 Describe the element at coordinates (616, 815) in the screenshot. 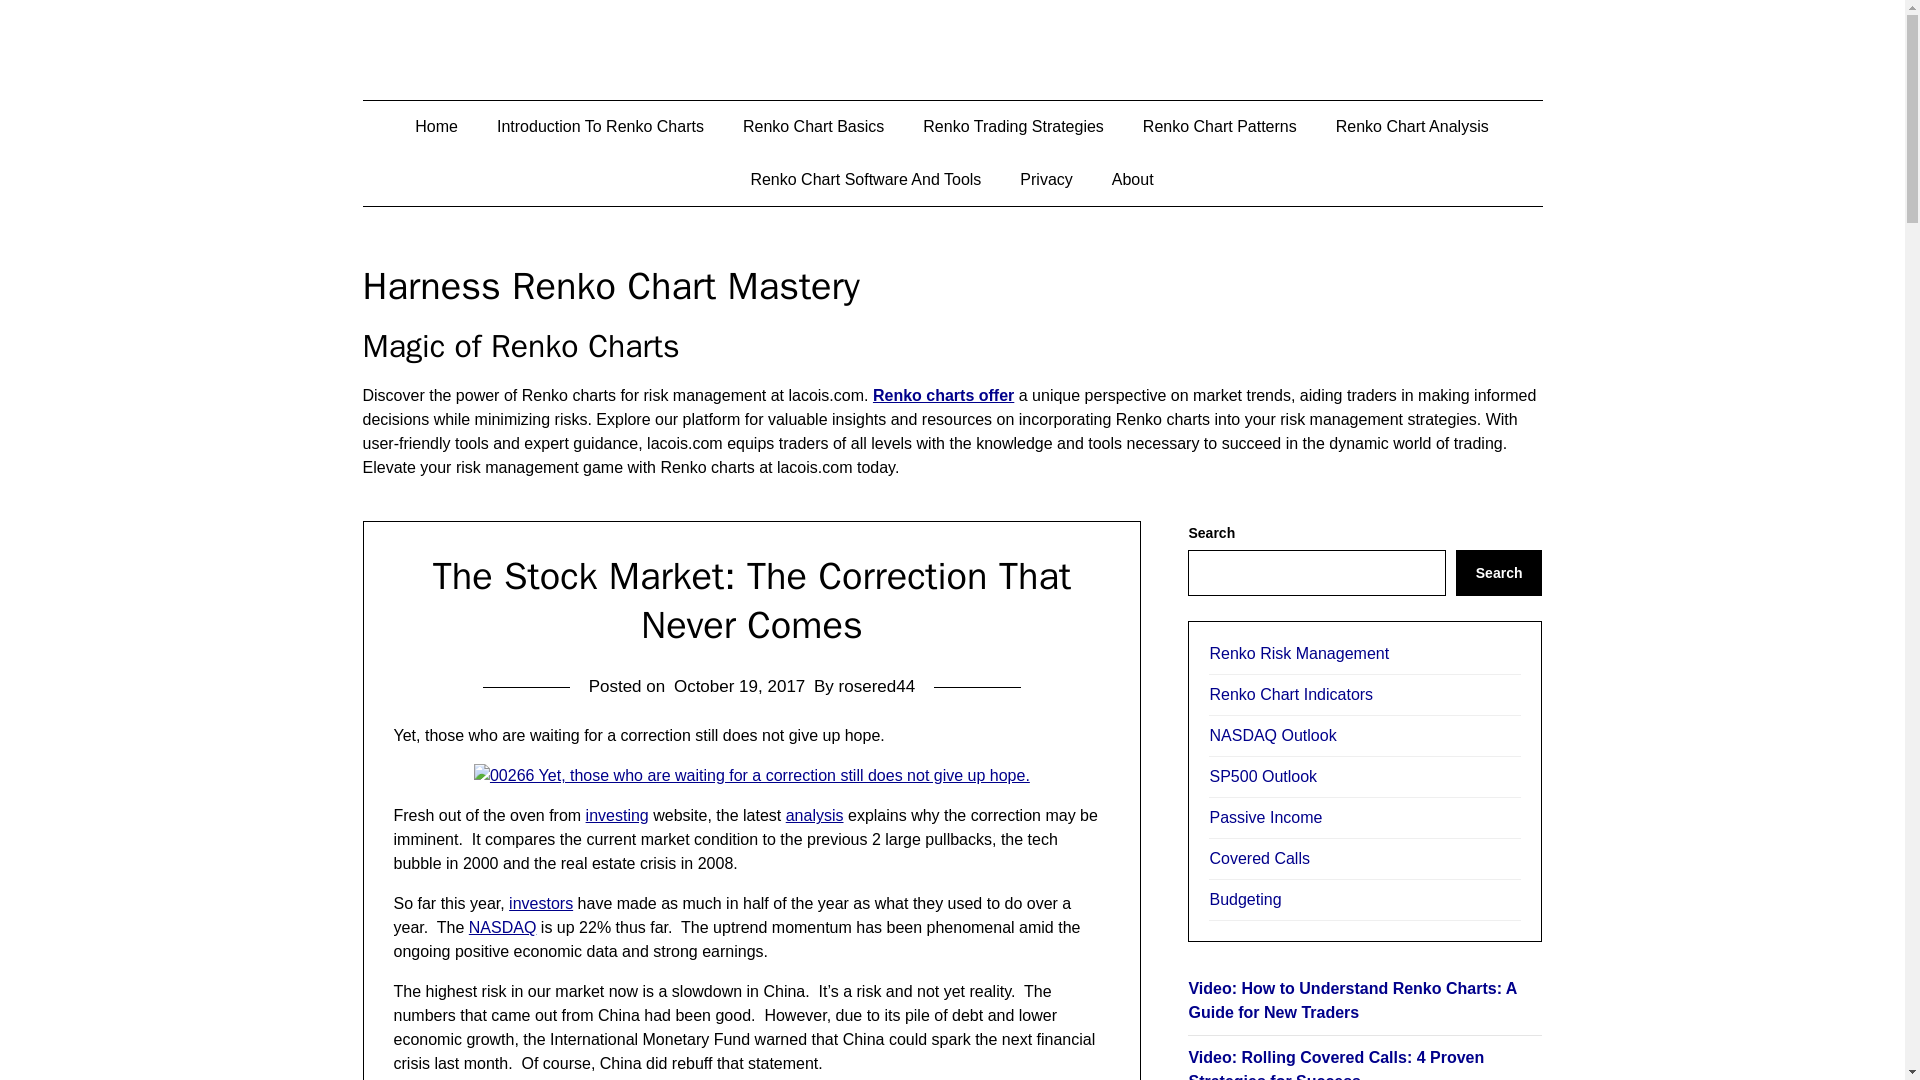

I see `investing` at that location.